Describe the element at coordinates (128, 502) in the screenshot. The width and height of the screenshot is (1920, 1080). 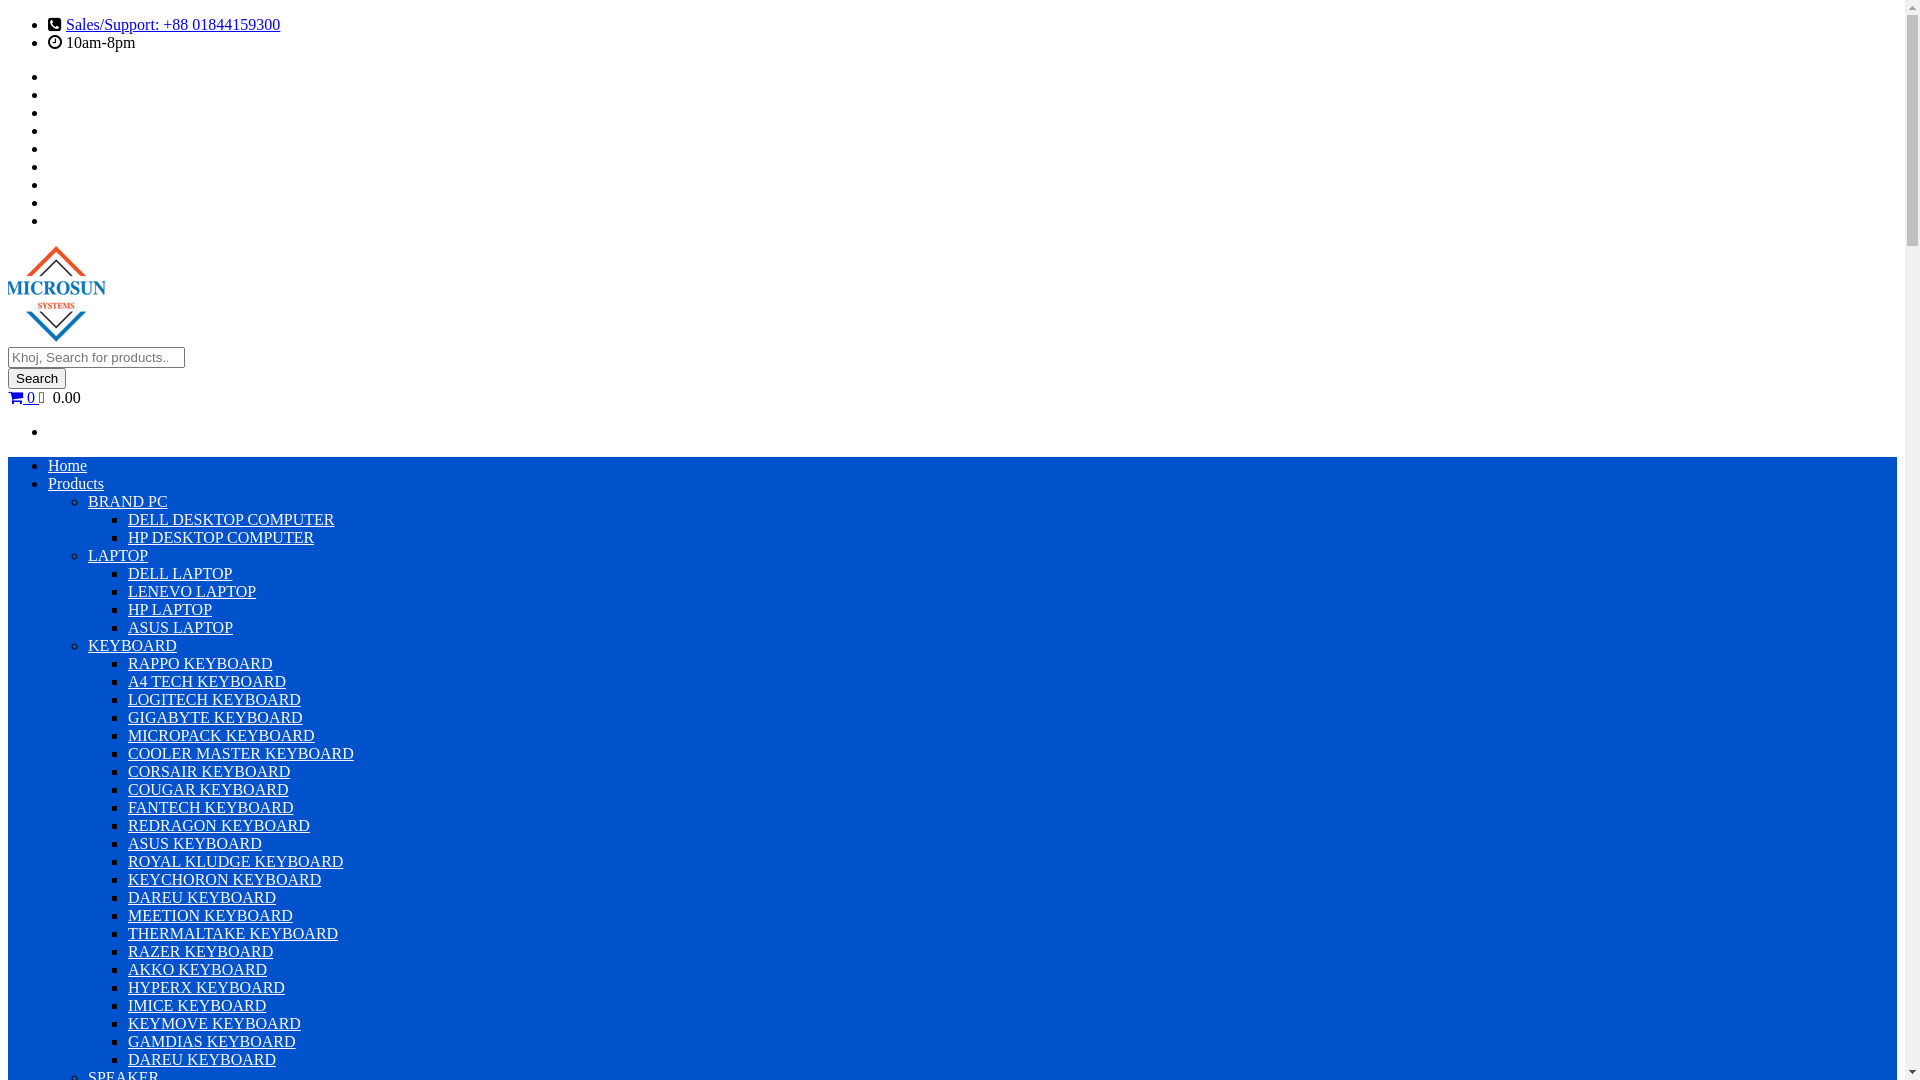
I see `BRAND PC` at that location.